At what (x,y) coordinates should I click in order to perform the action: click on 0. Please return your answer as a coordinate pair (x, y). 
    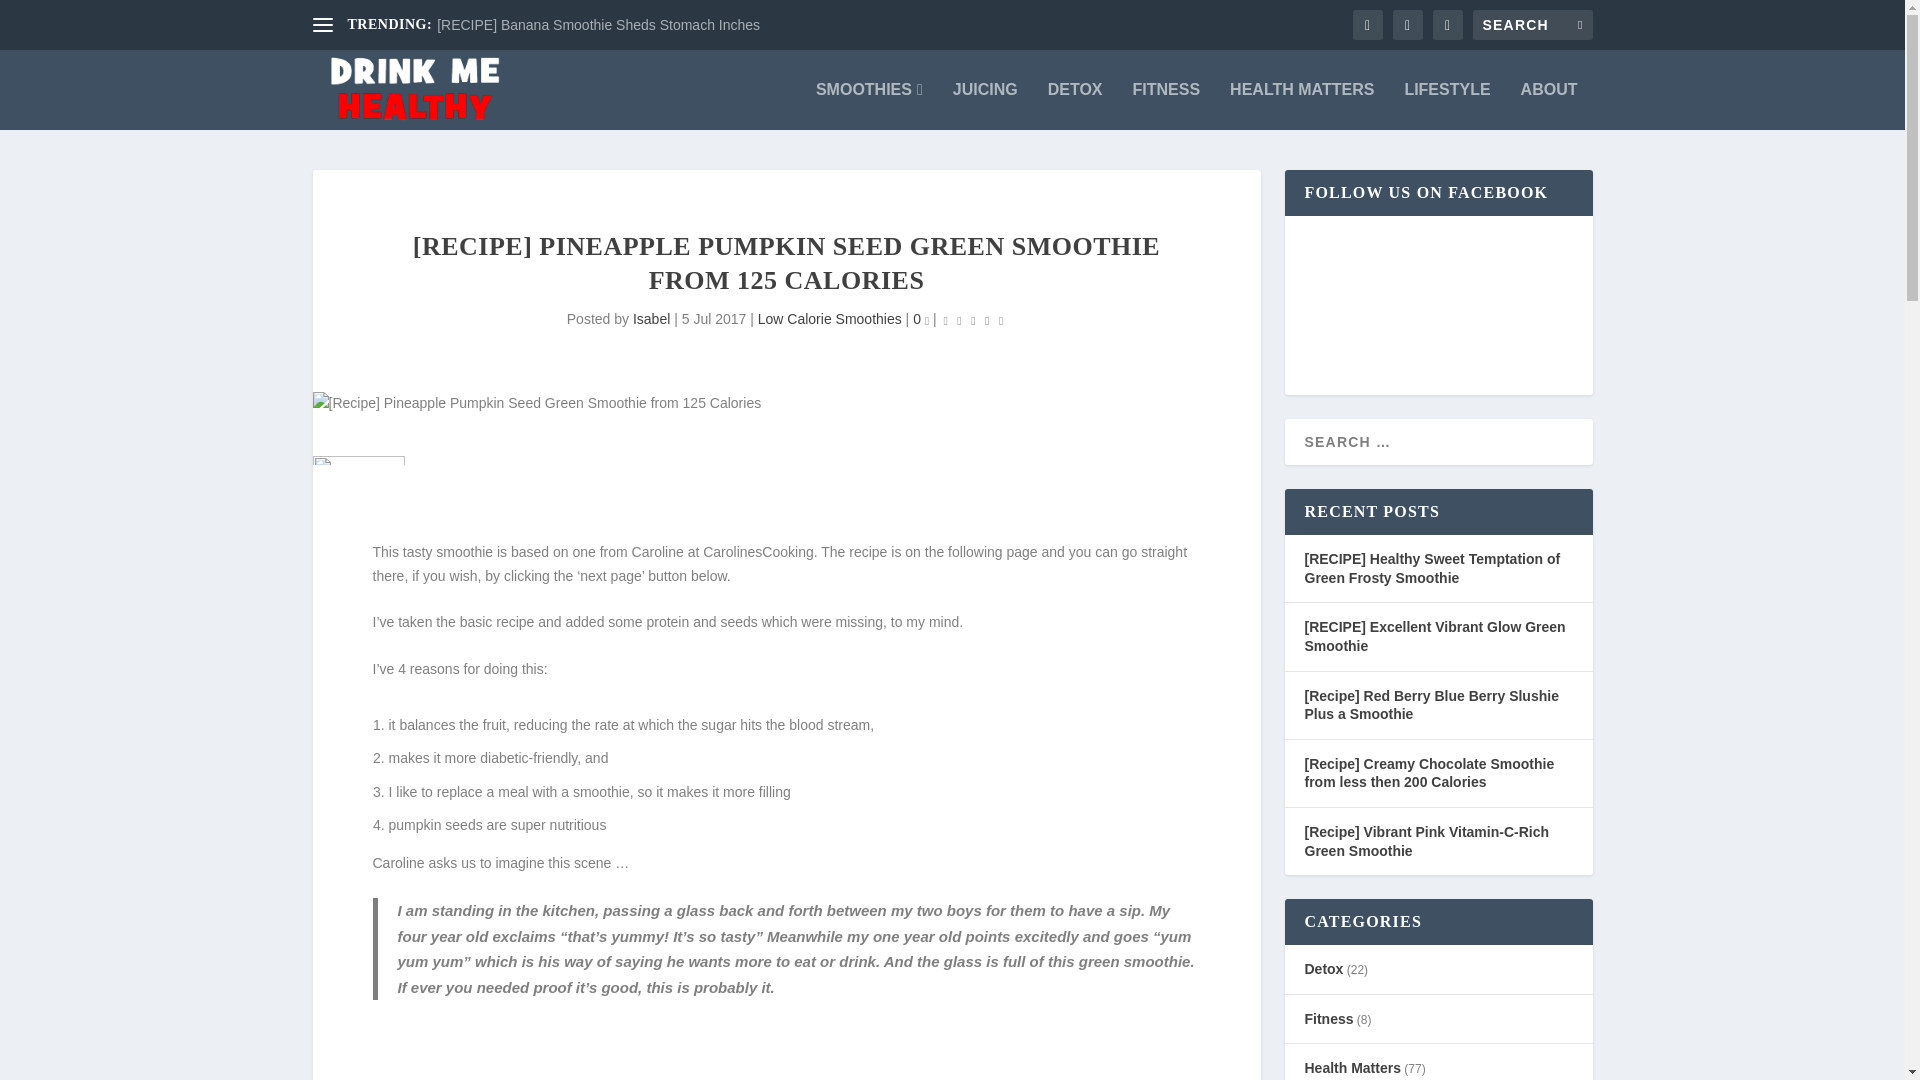
    Looking at the image, I should click on (921, 319).